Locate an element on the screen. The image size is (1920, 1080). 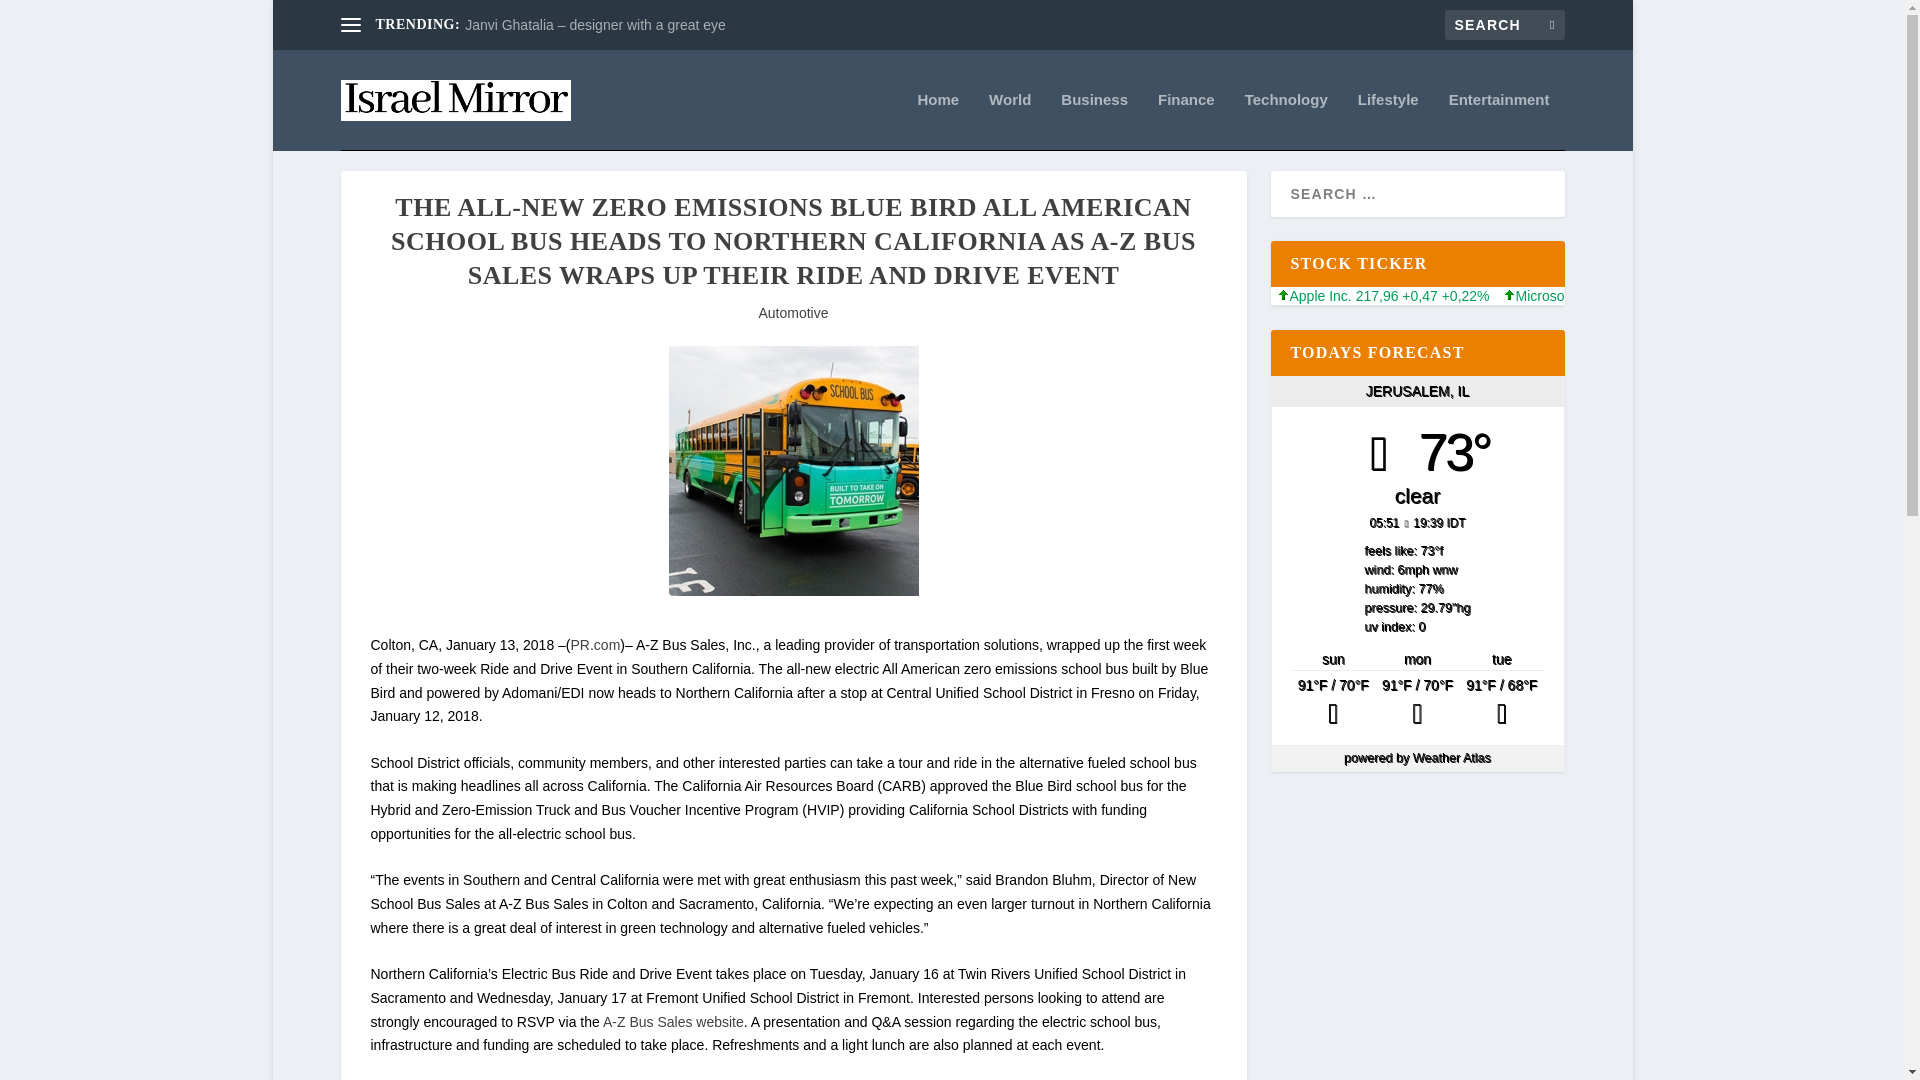
A-Z Bus Sales website is located at coordinates (673, 1022).